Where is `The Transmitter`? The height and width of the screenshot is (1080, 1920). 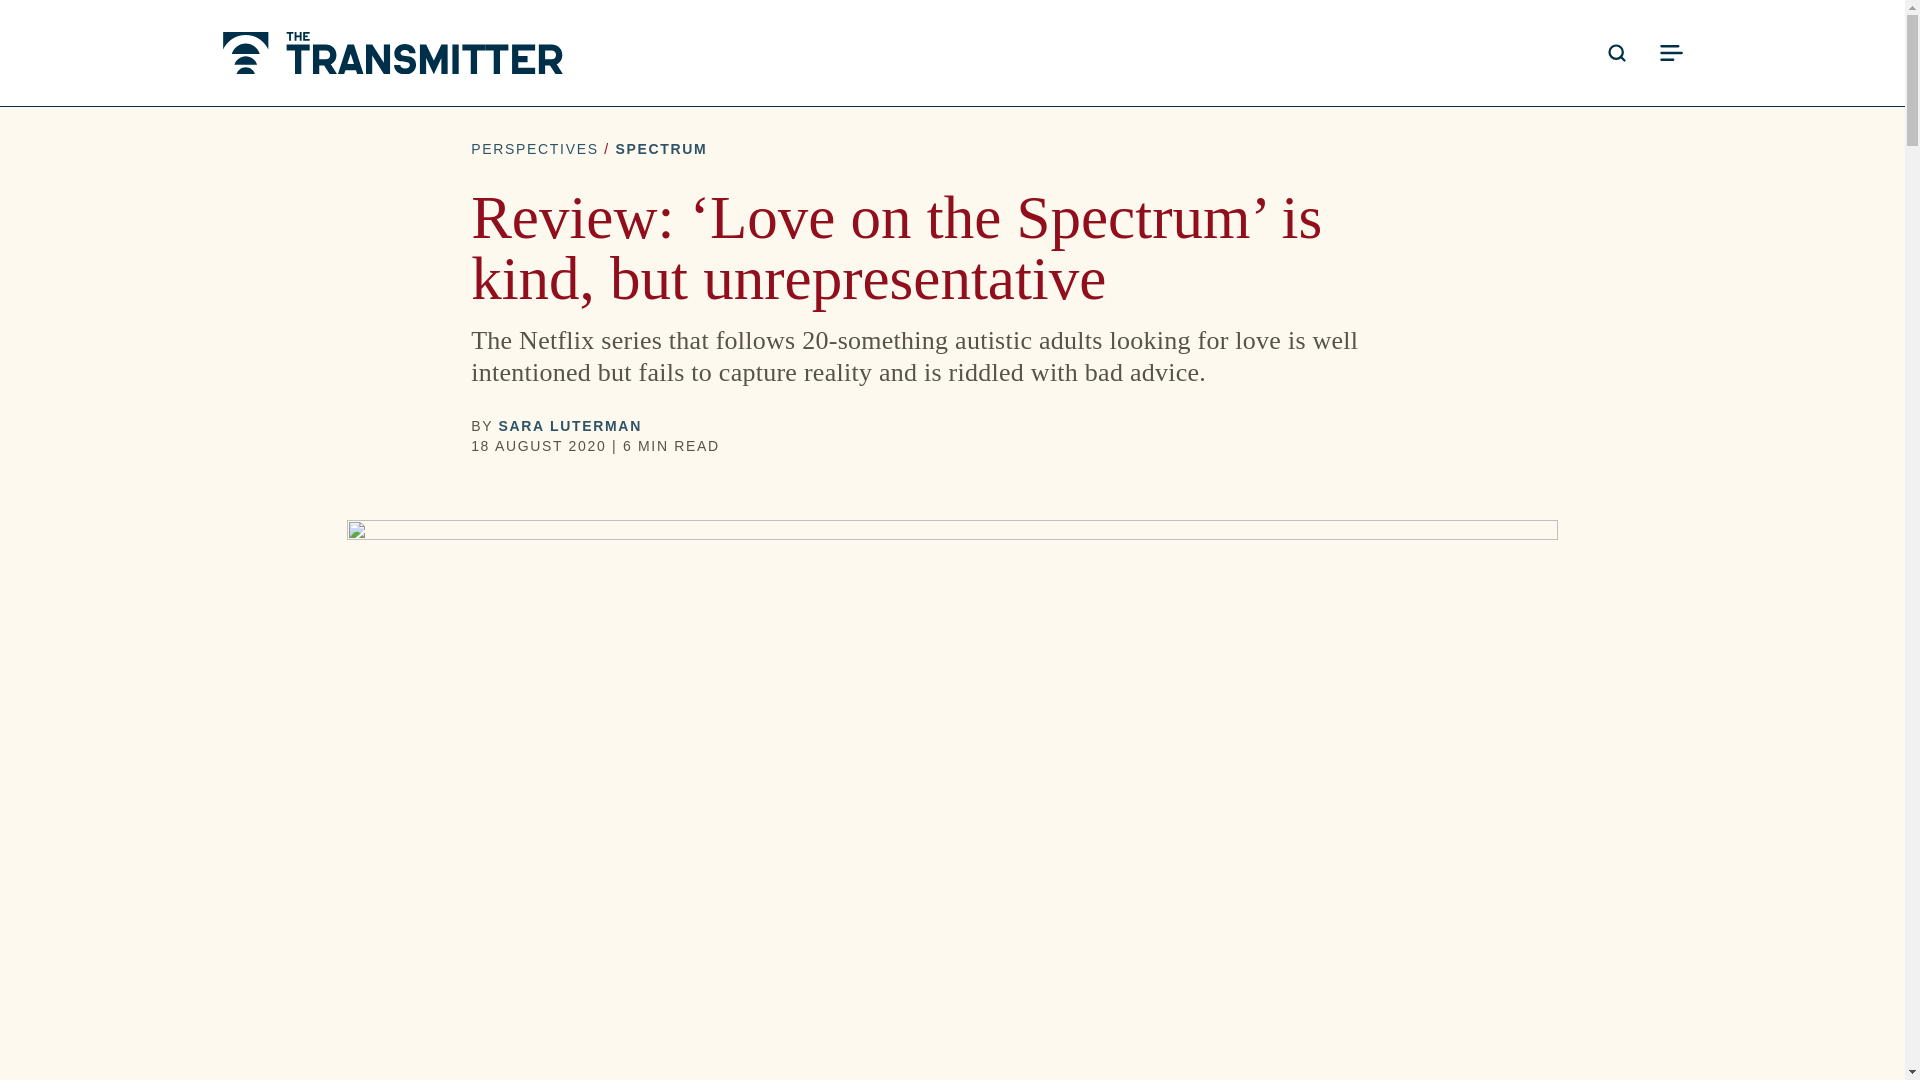
The Transmitter is located at coordinates (392, 53).